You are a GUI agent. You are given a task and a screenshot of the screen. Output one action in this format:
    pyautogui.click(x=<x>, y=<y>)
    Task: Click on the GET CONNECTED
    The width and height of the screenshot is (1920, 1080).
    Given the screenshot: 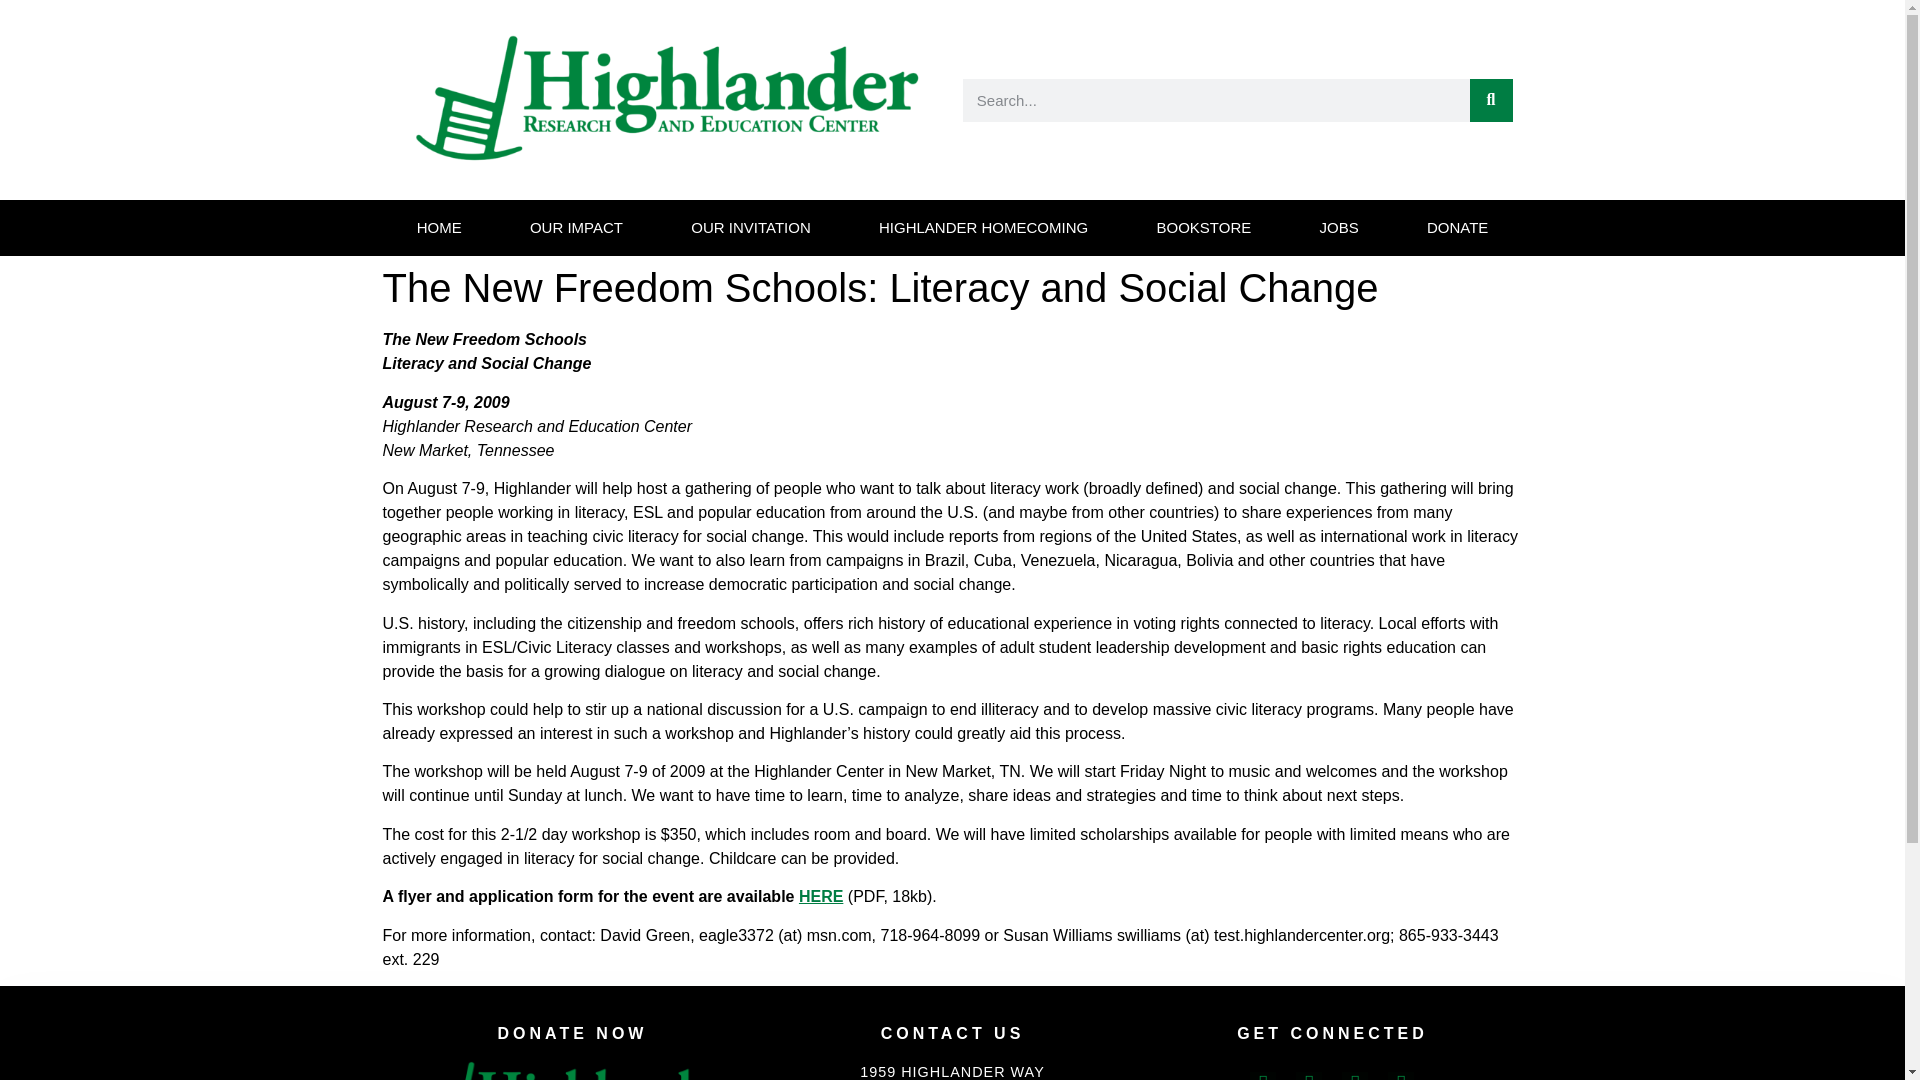 What is the action you would take?
    pyautogui.click(x=1332, y=1034)
    